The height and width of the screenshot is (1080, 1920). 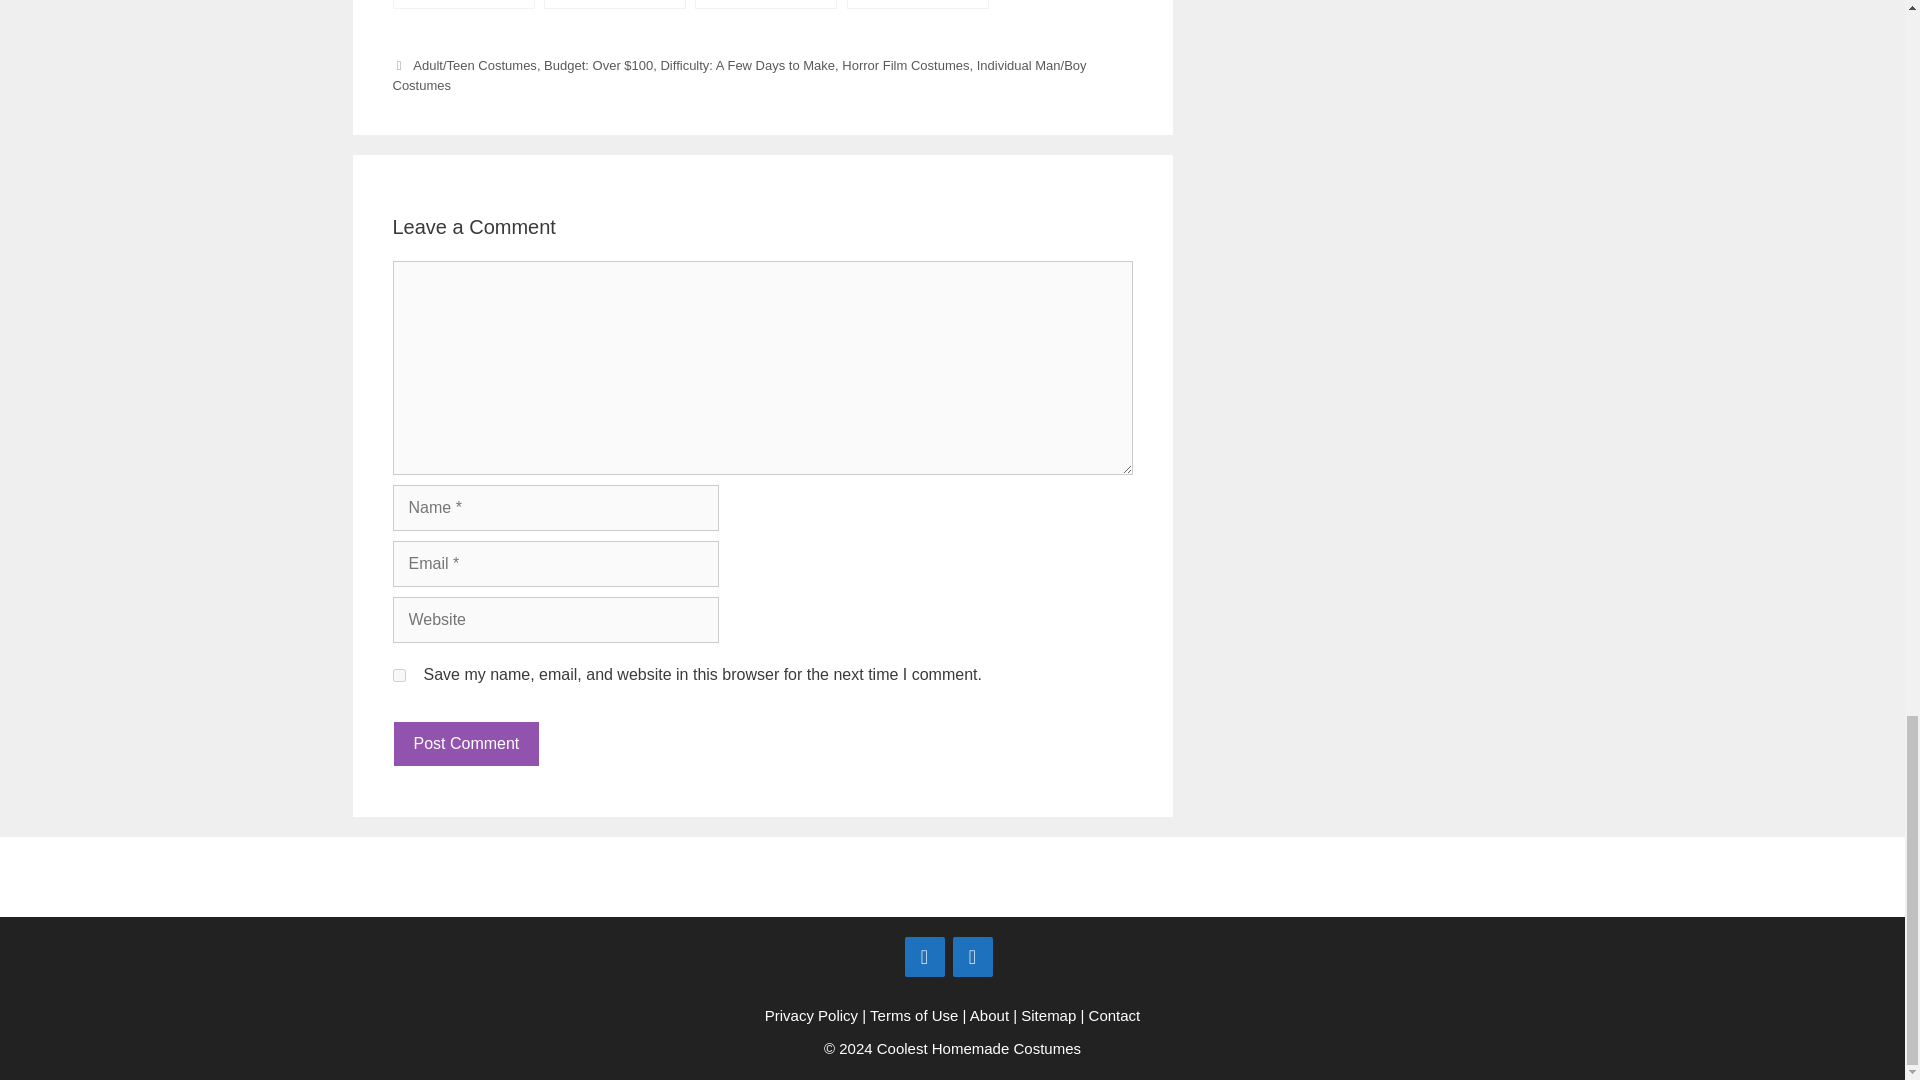 I want to click on Post Comment, so click(x=465, y=744).